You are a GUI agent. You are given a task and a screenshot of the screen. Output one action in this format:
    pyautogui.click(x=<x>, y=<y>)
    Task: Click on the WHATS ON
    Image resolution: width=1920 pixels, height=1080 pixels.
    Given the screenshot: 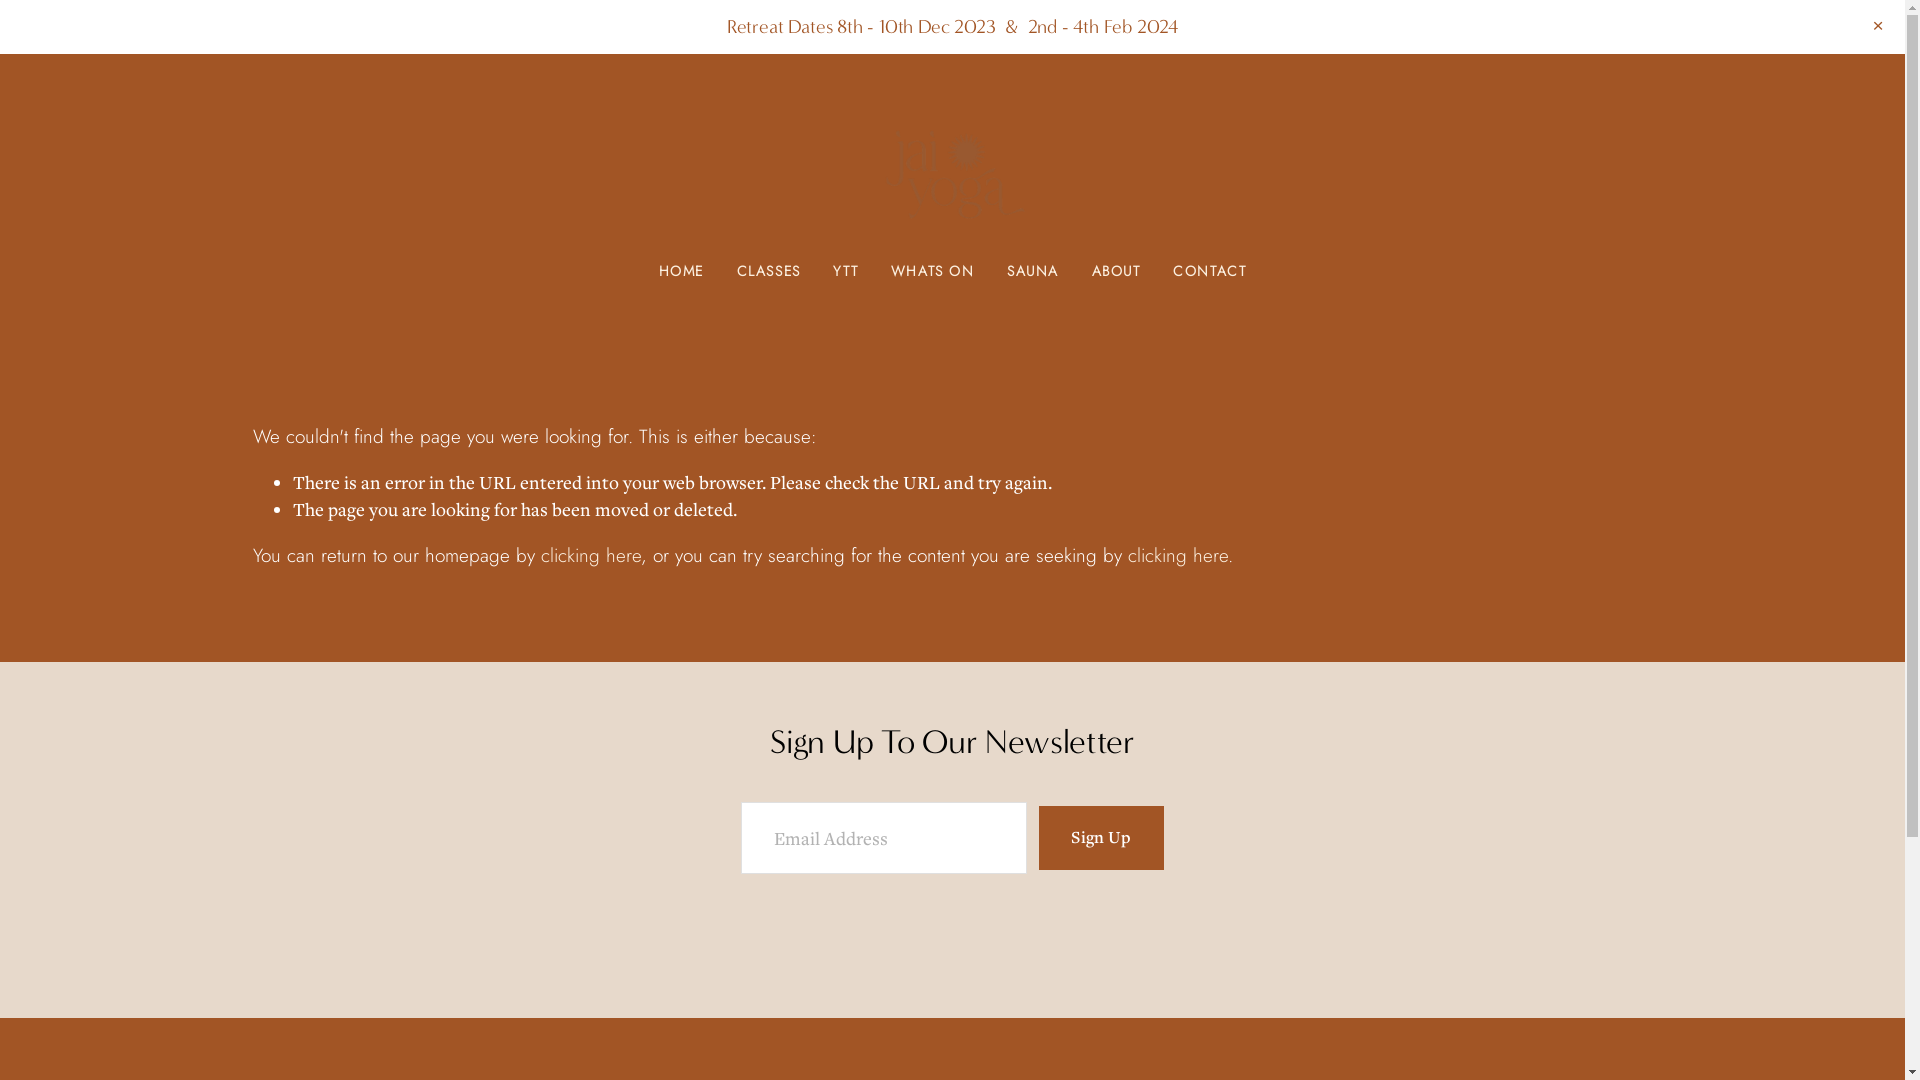 What is the action you would take?
    pyautogui.click(x=933, y=270)
    